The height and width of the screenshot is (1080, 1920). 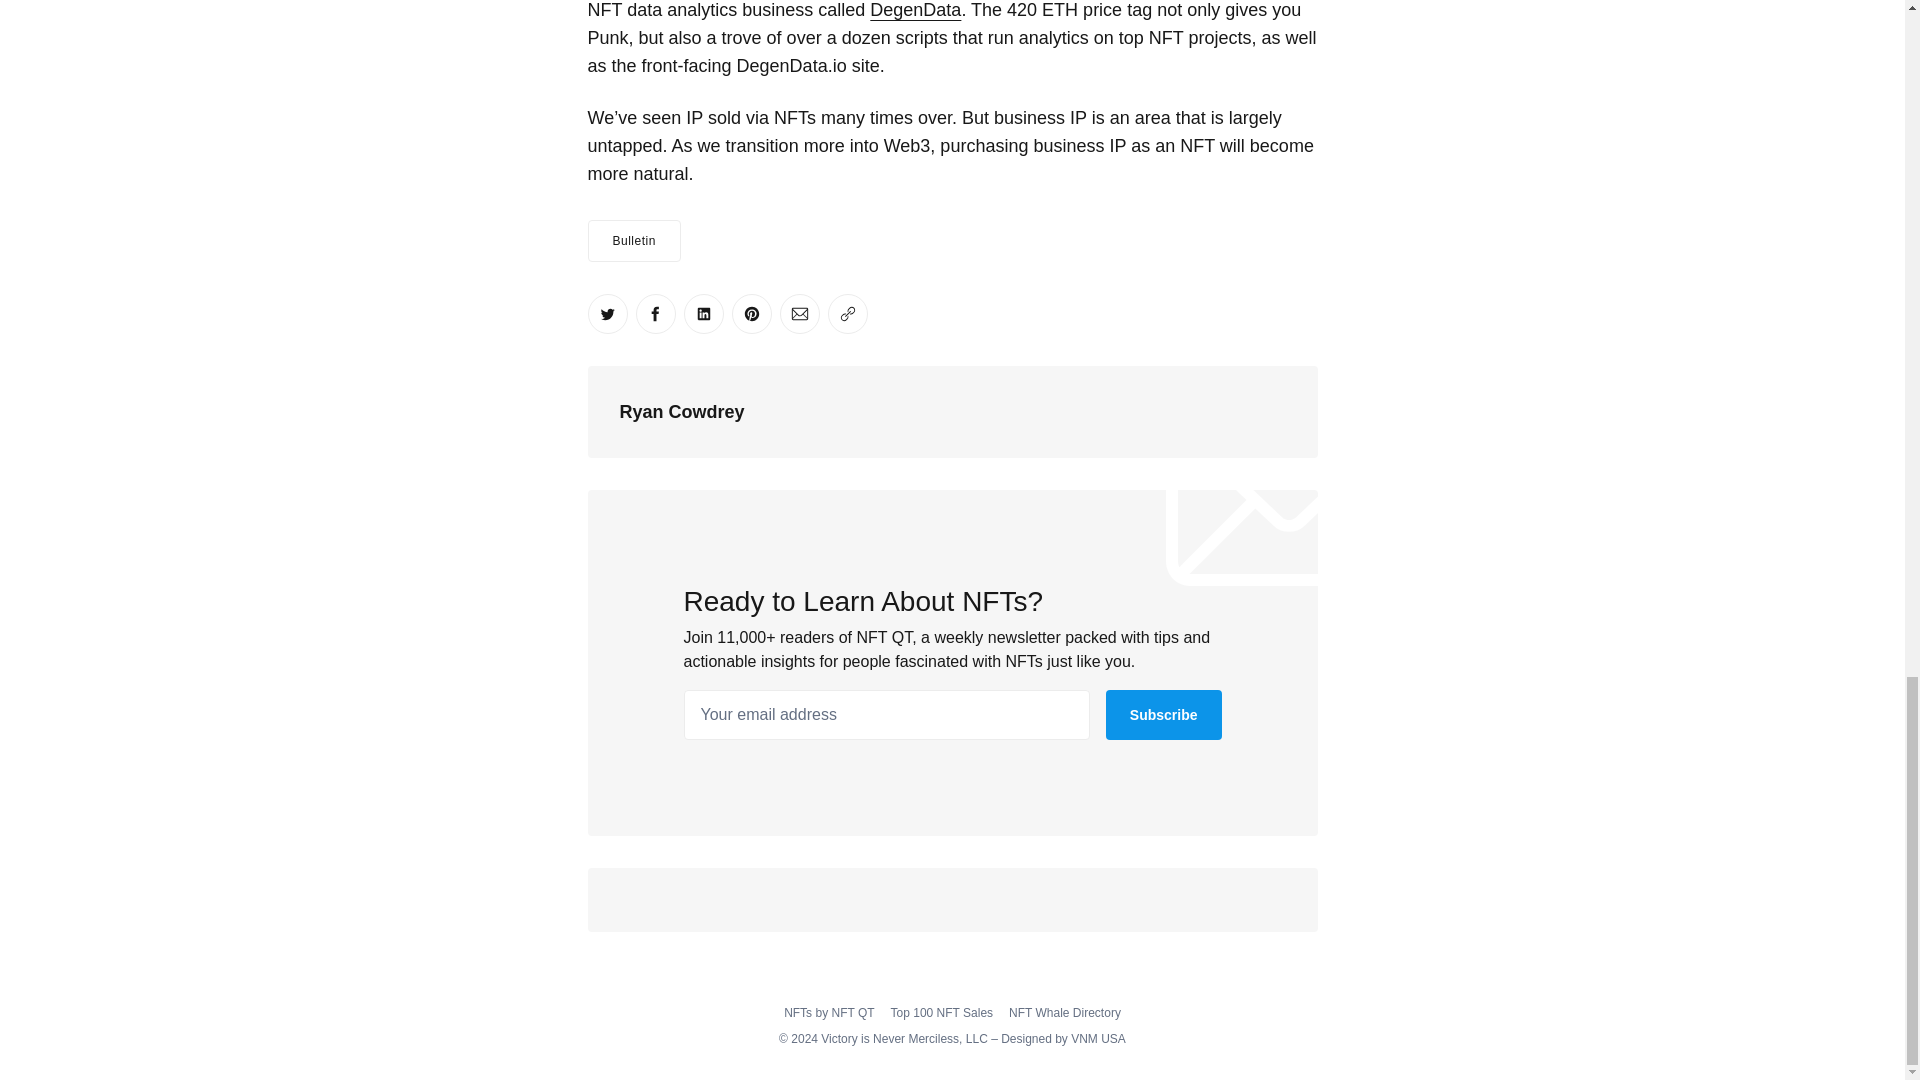 I want to click on NFTs by NFT QT, so click(x=828, y=1012).